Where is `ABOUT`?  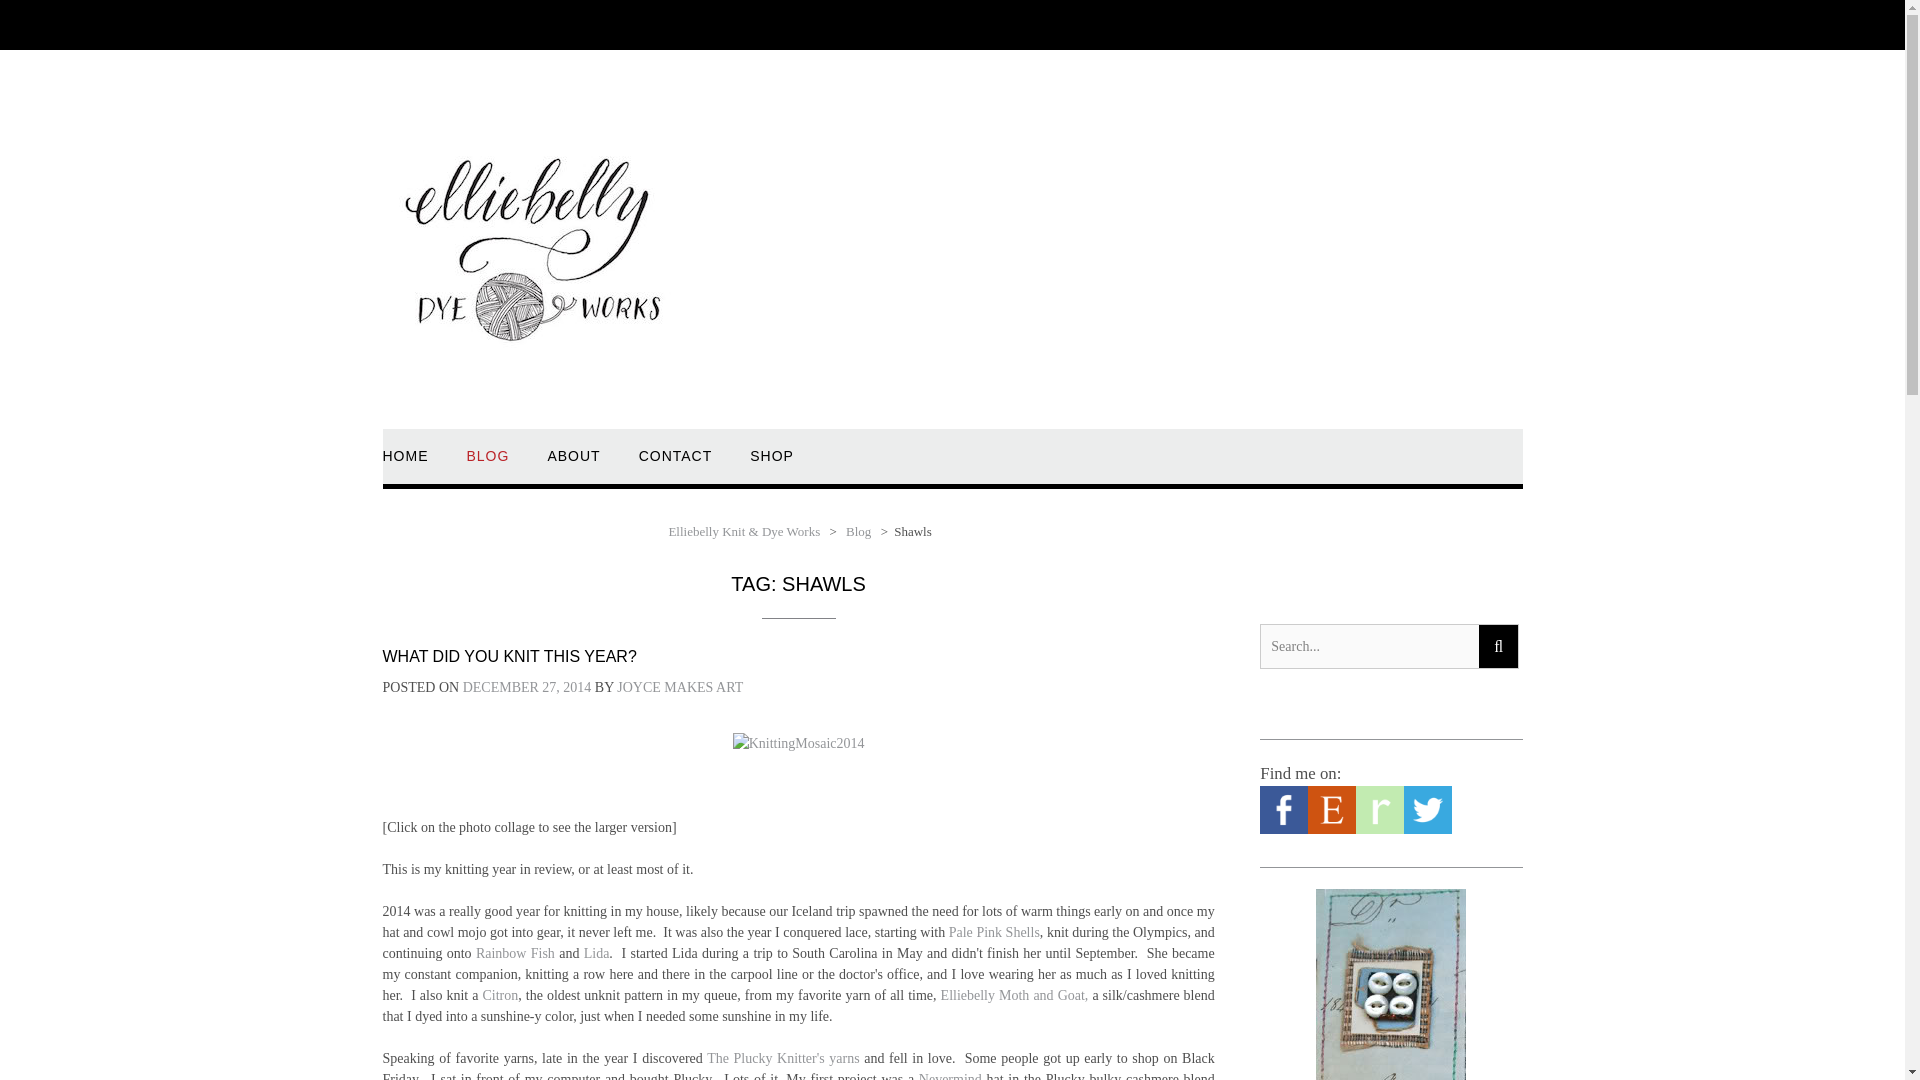 ABOUT is located at coordinates (573, 465).